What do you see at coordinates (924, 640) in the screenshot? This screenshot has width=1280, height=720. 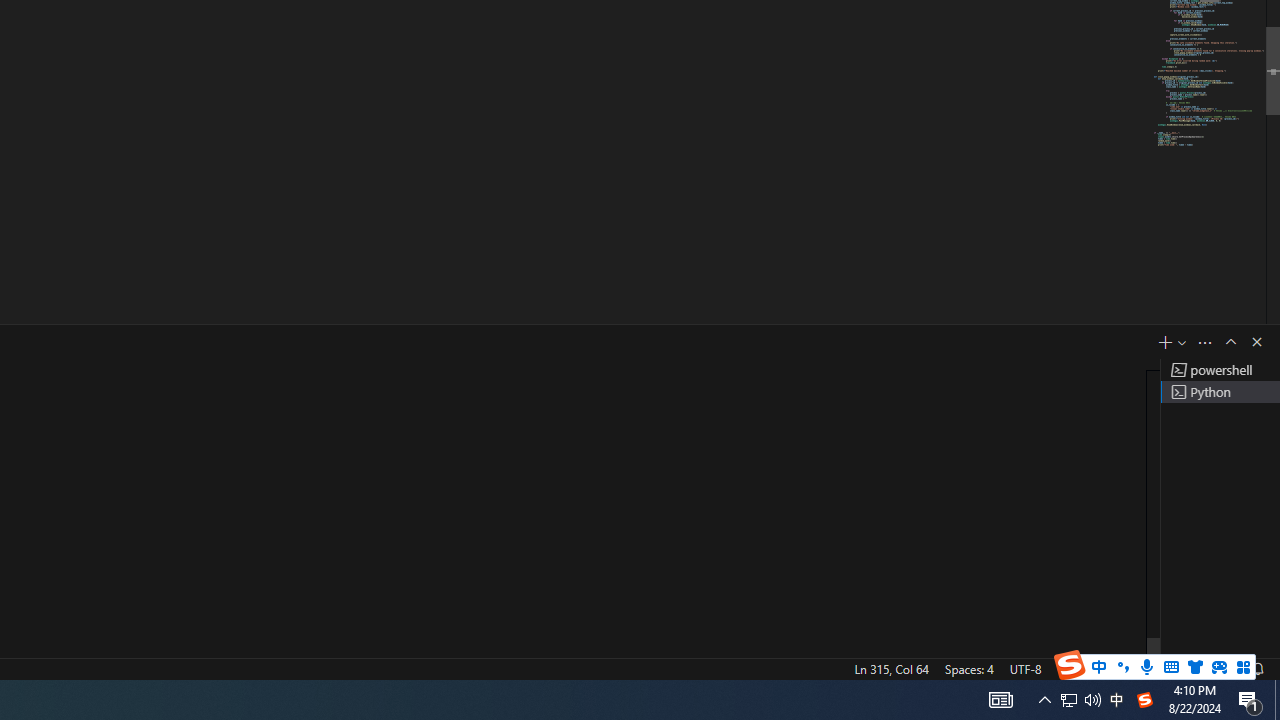 I see `Print Layout` at bounding box center [924, 640].